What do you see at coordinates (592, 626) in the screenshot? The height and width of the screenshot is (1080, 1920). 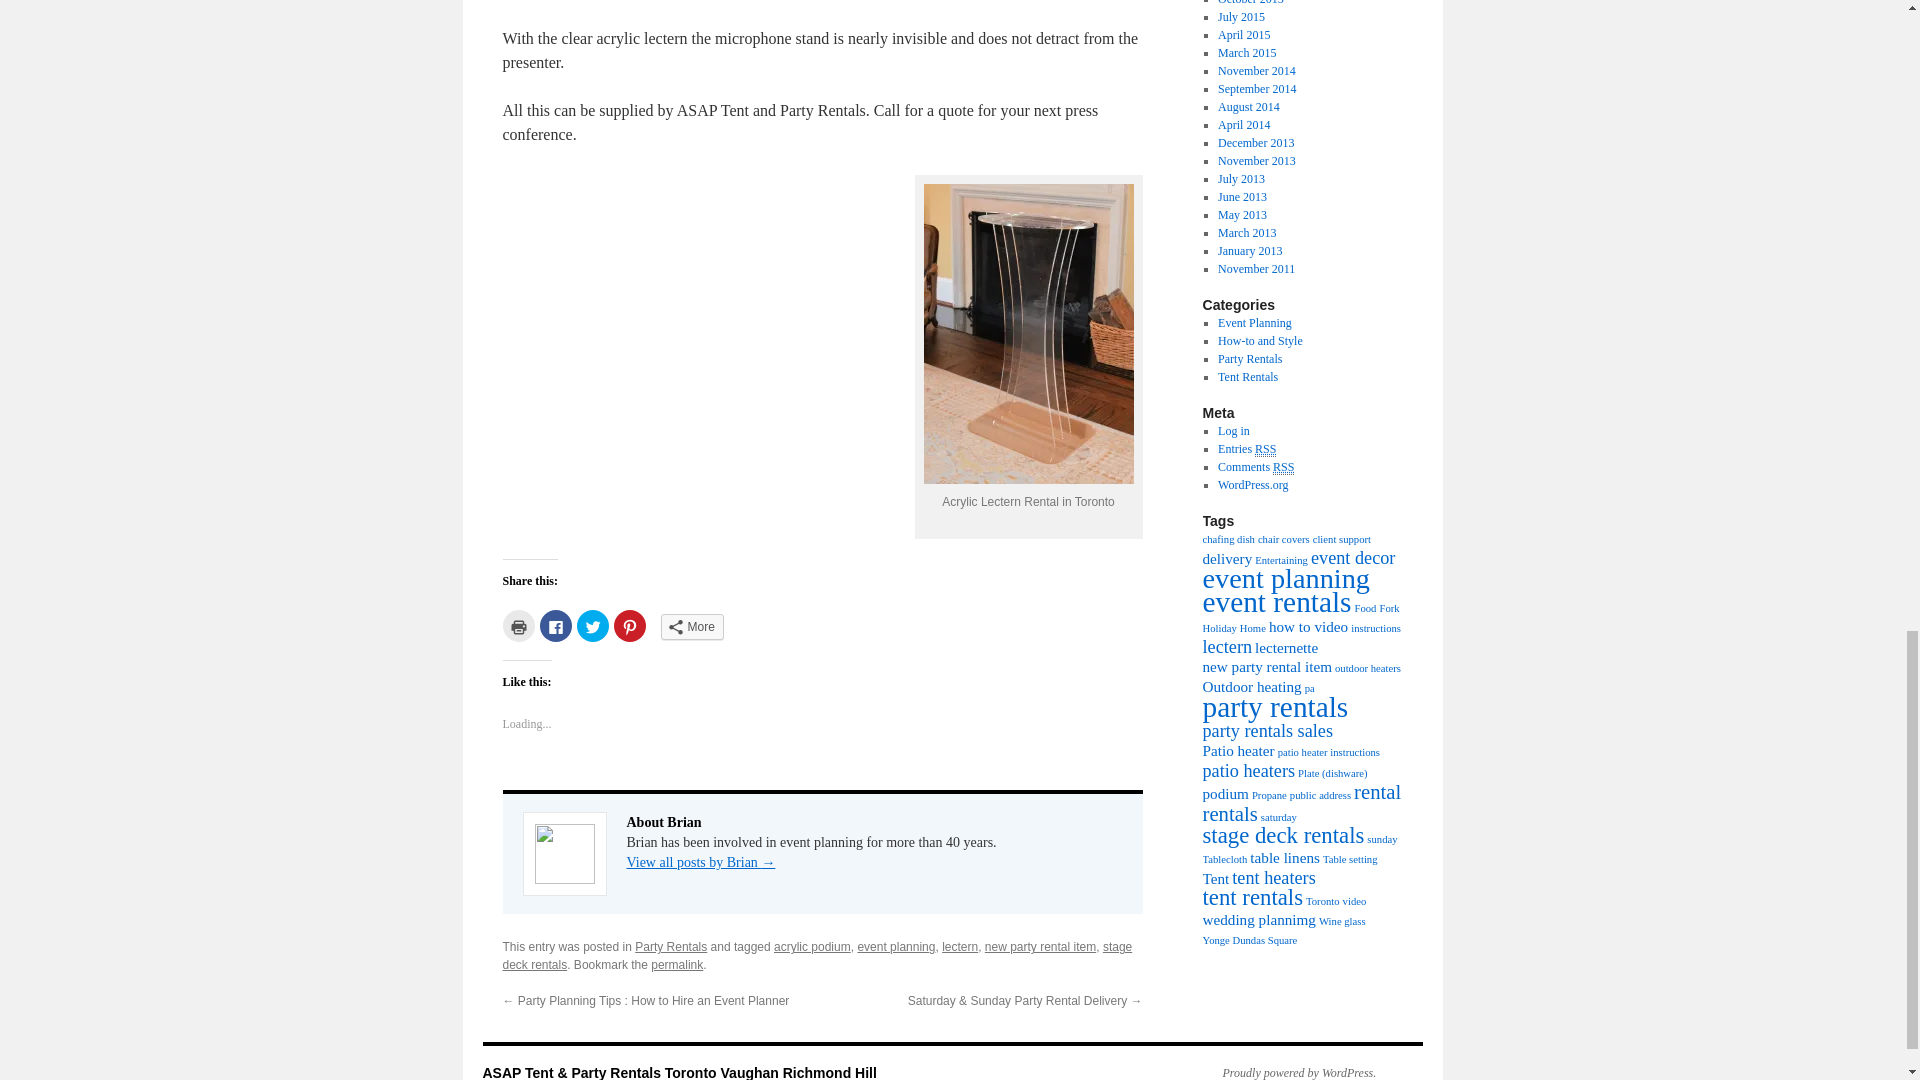 I see `Click to share on Twitter` at bounding box center [592, 626].